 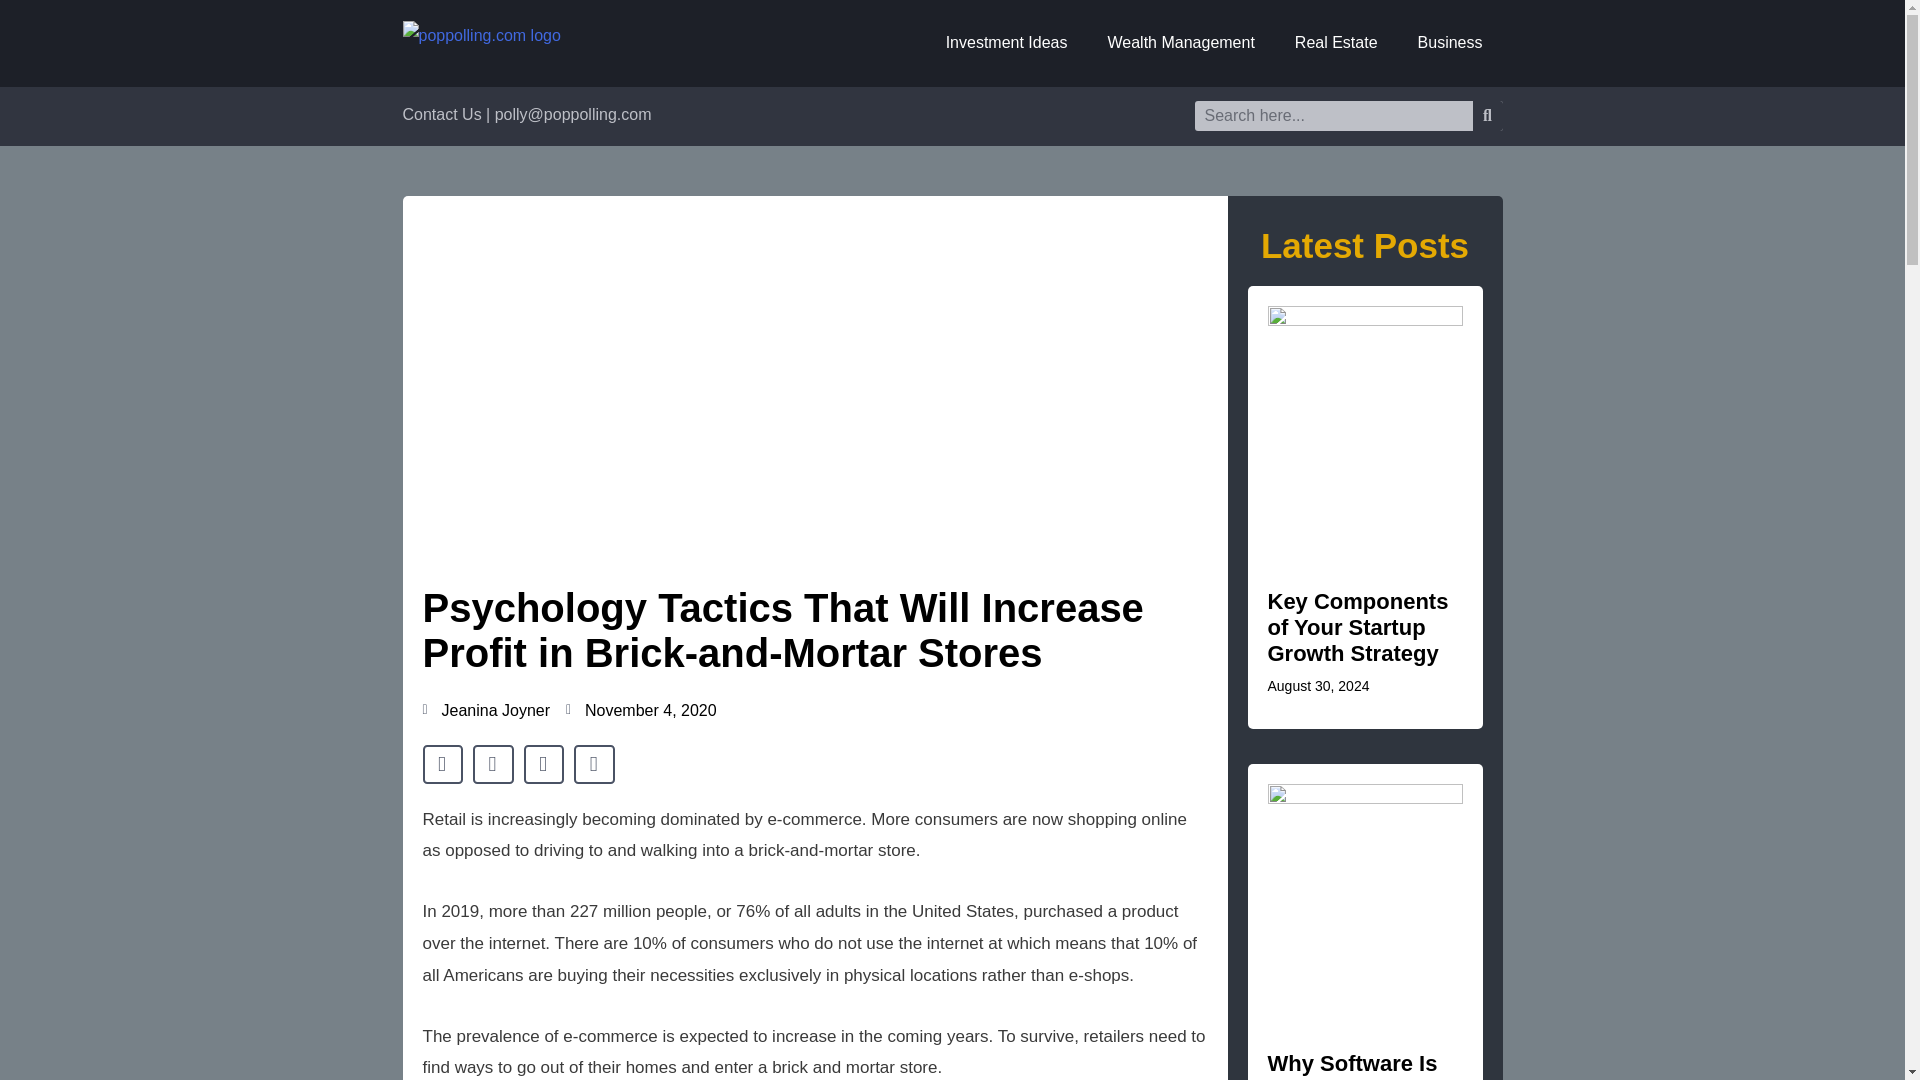 I want to click on Why Software Is Important in the Automotive Industry, so click(x=1352, y=1065).